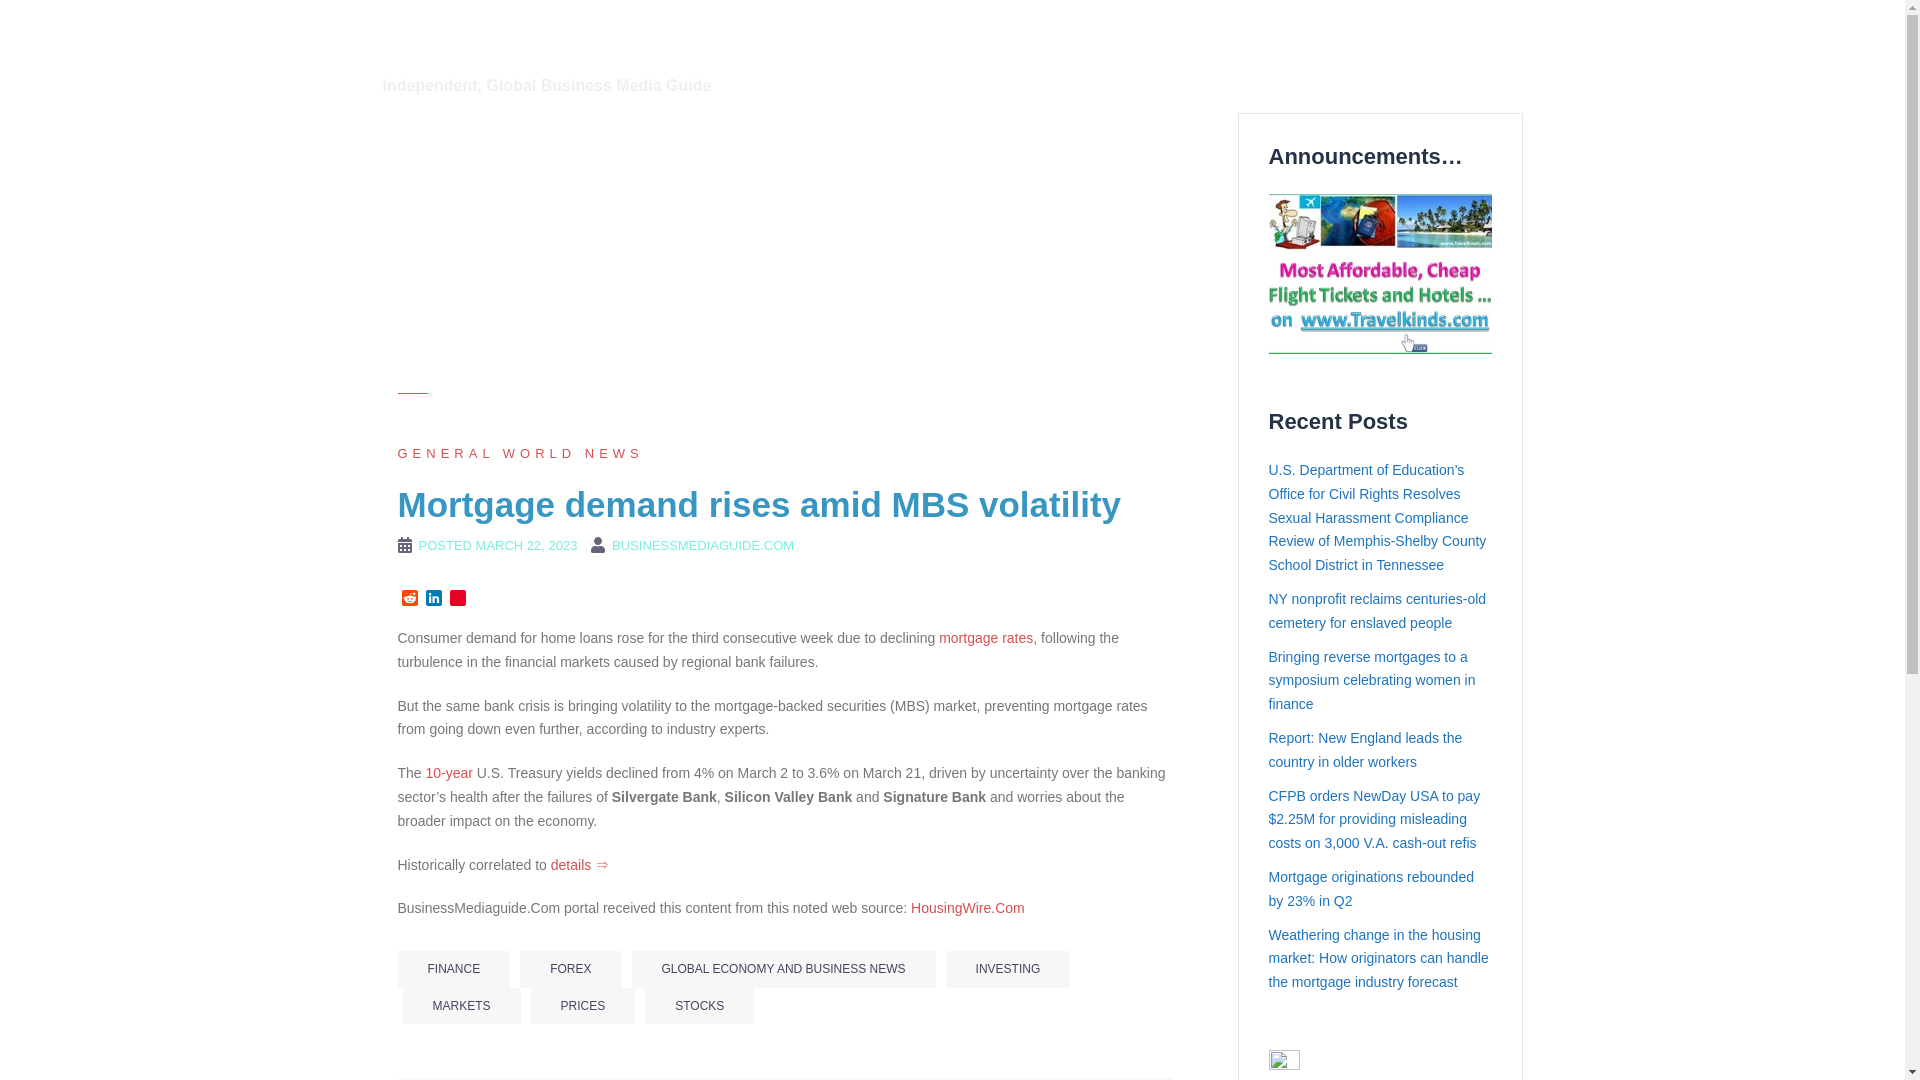 The image size is (1920, 1080). Describe the element at coordinates (868, 60) in the screenshot. I see `United States Newspapers` at that location.